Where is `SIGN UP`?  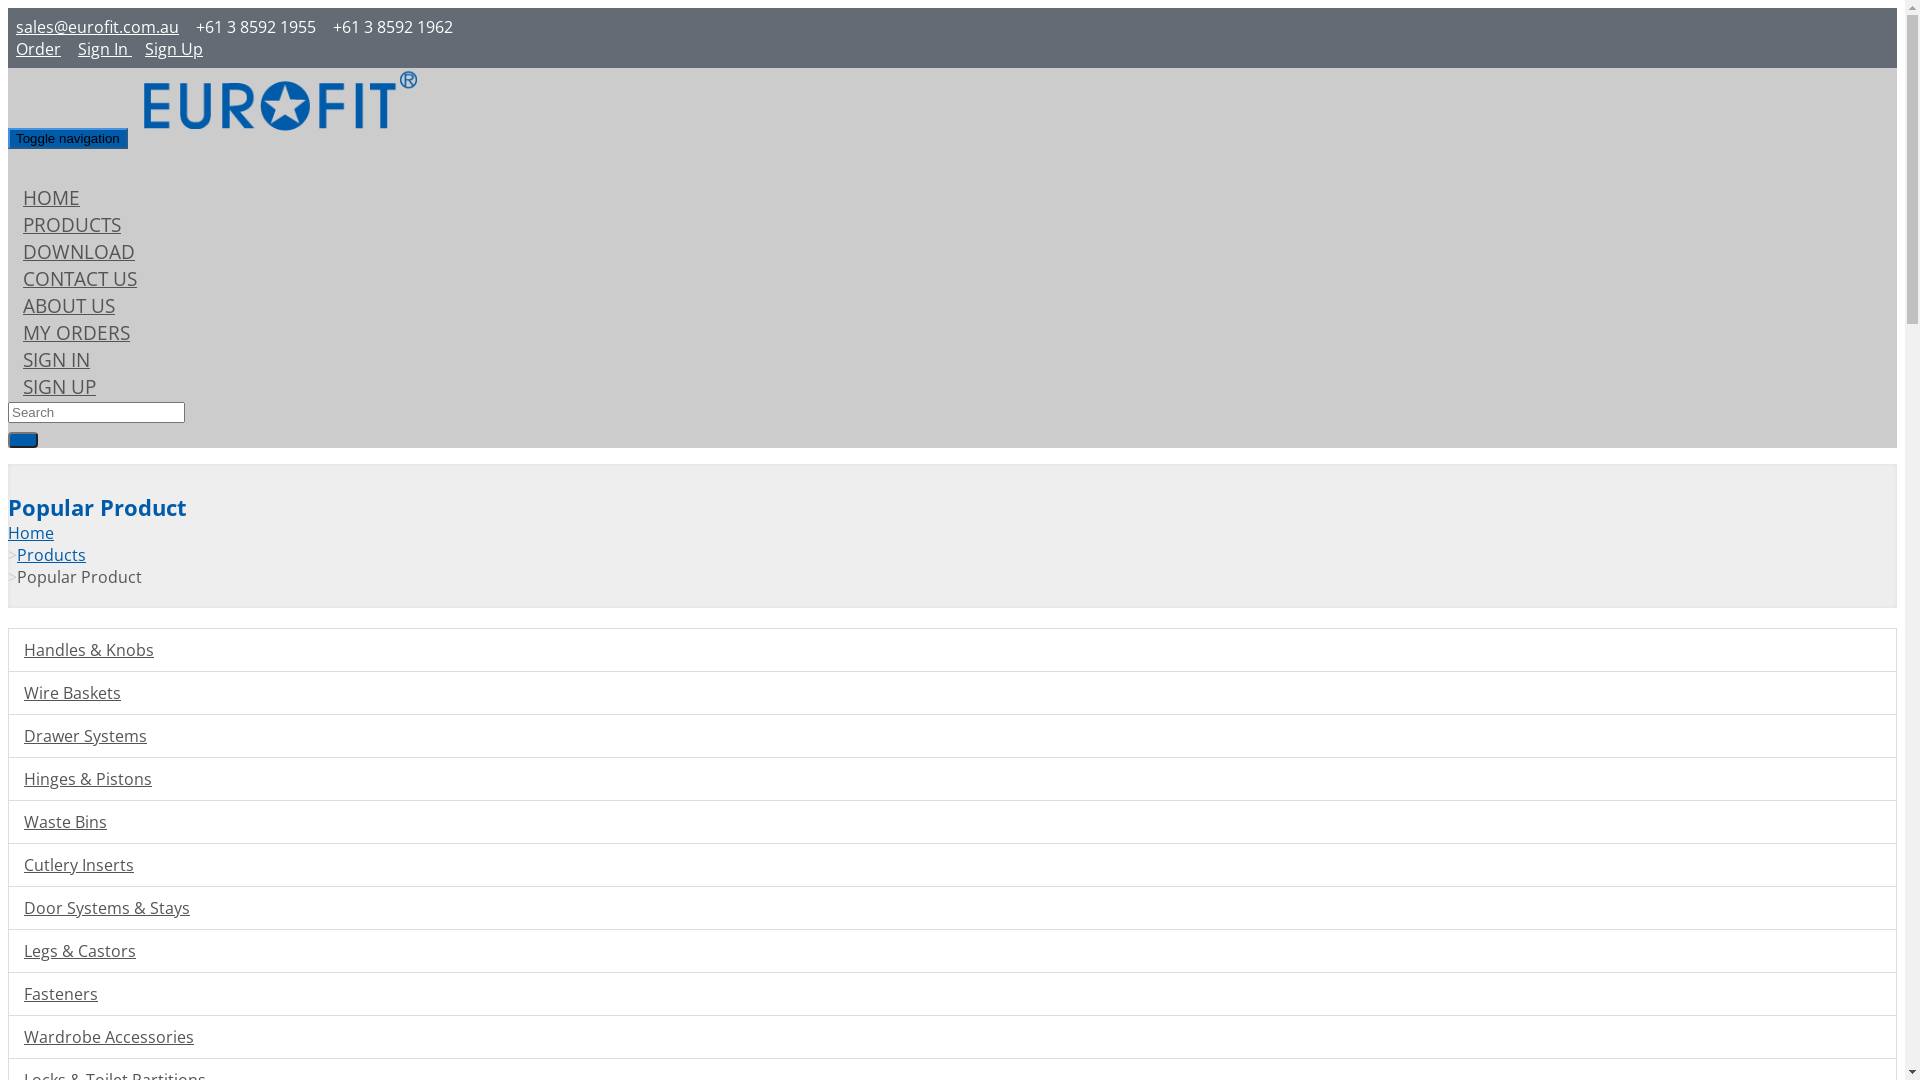
SIGN UP is located at coordinates (60, 386).